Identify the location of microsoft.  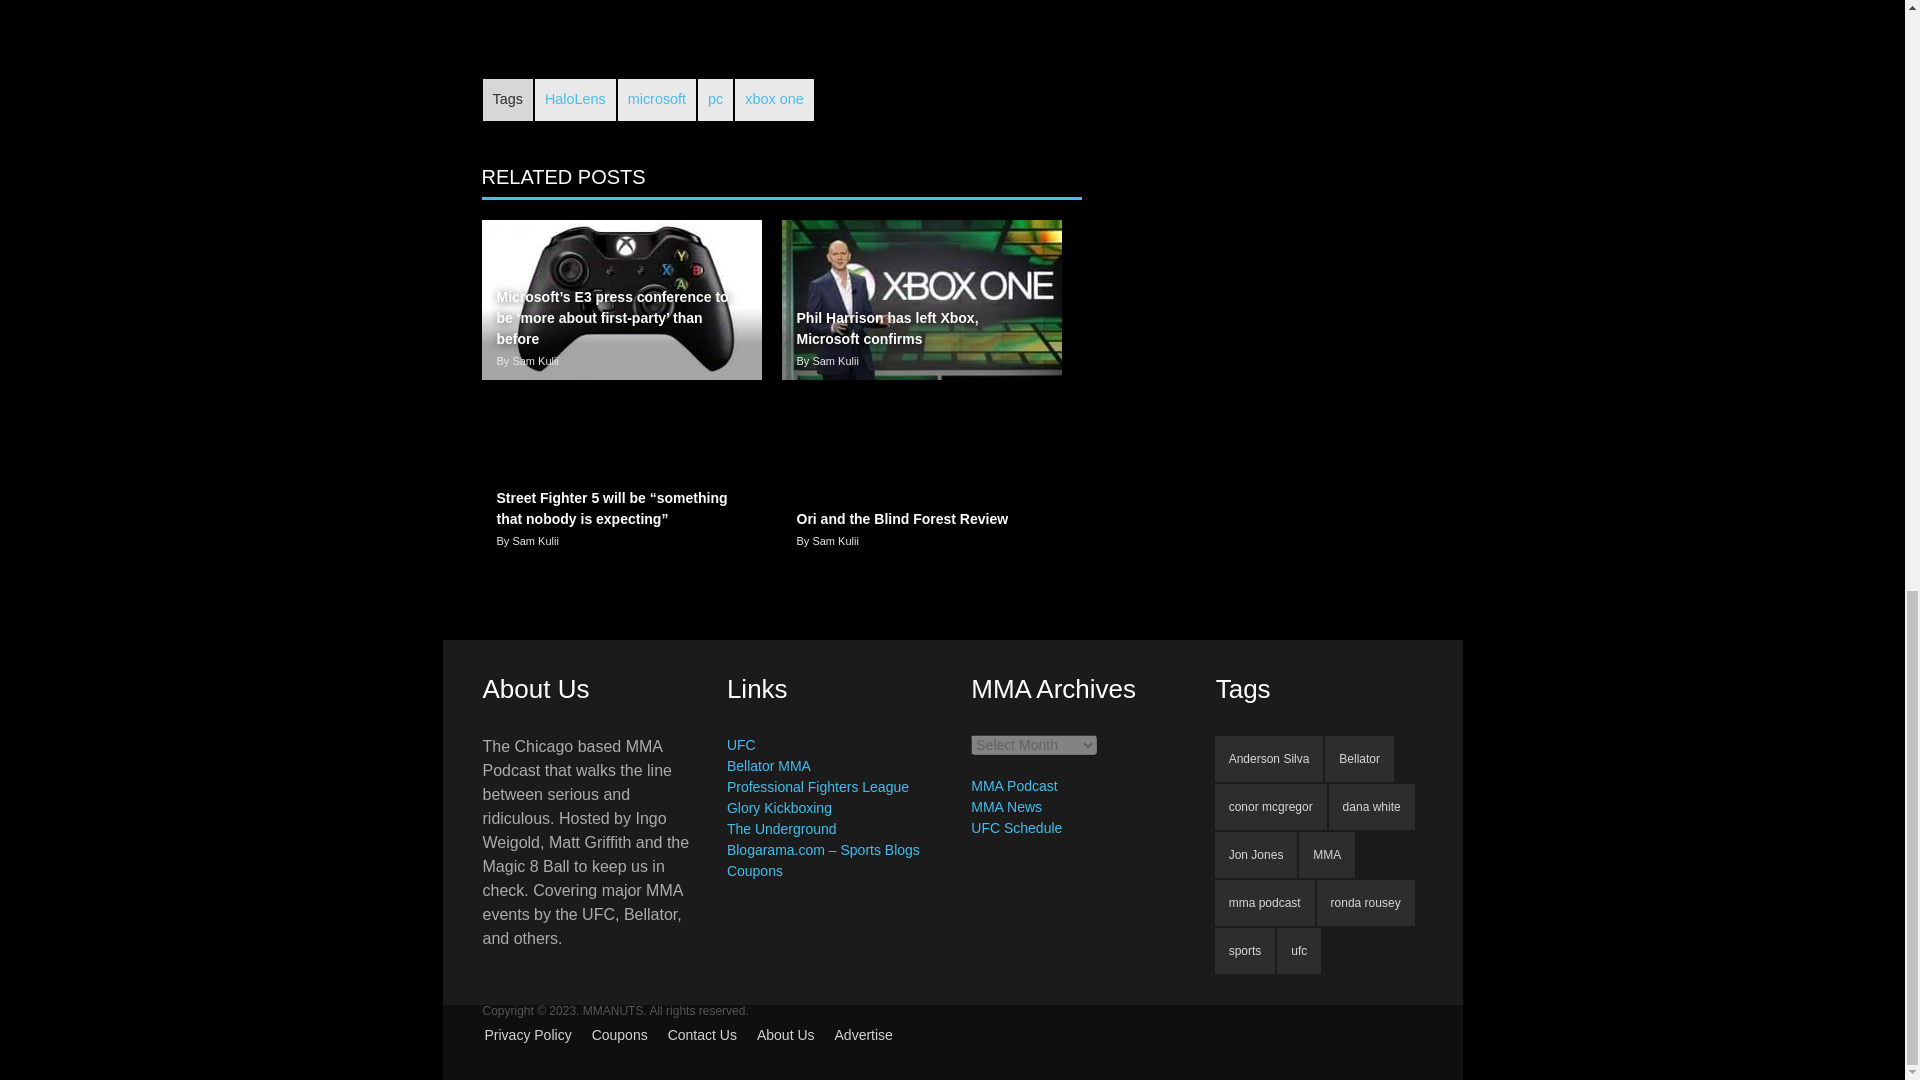
(656, 99).